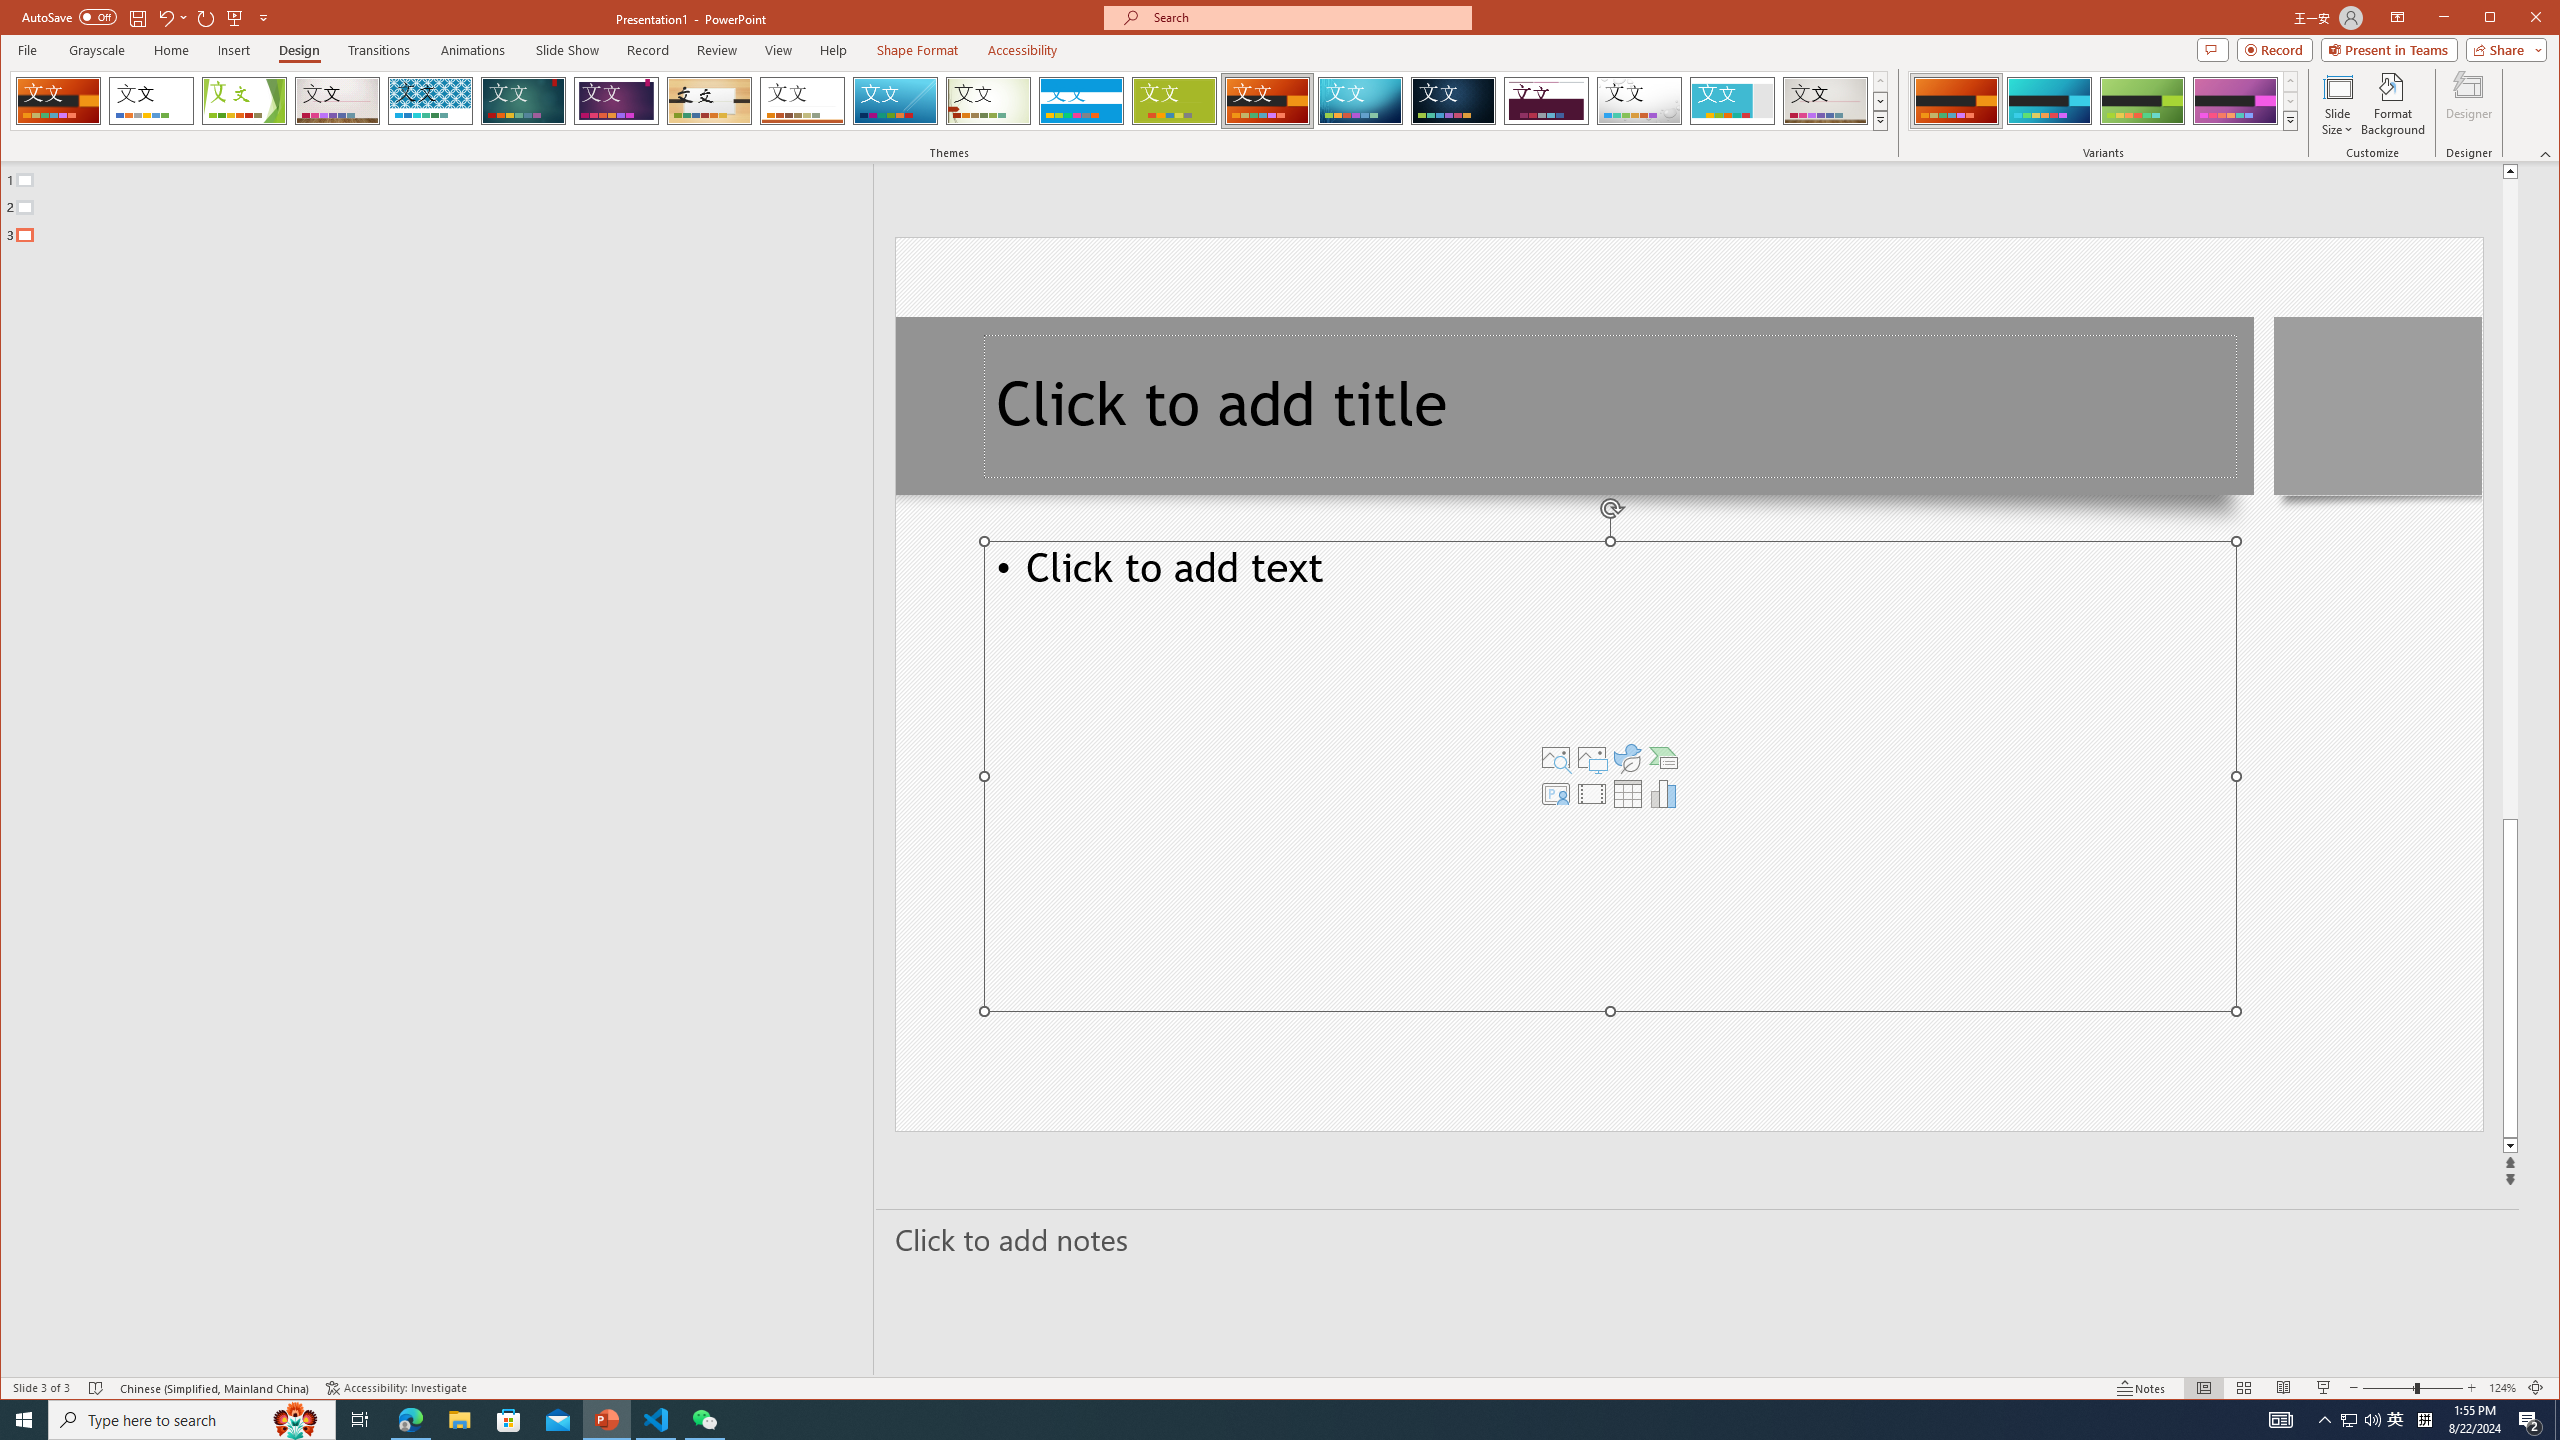 Image resolution: width=2560 pixels, height=1440 pixels. I want to click on Basis, so click(1174, 101).